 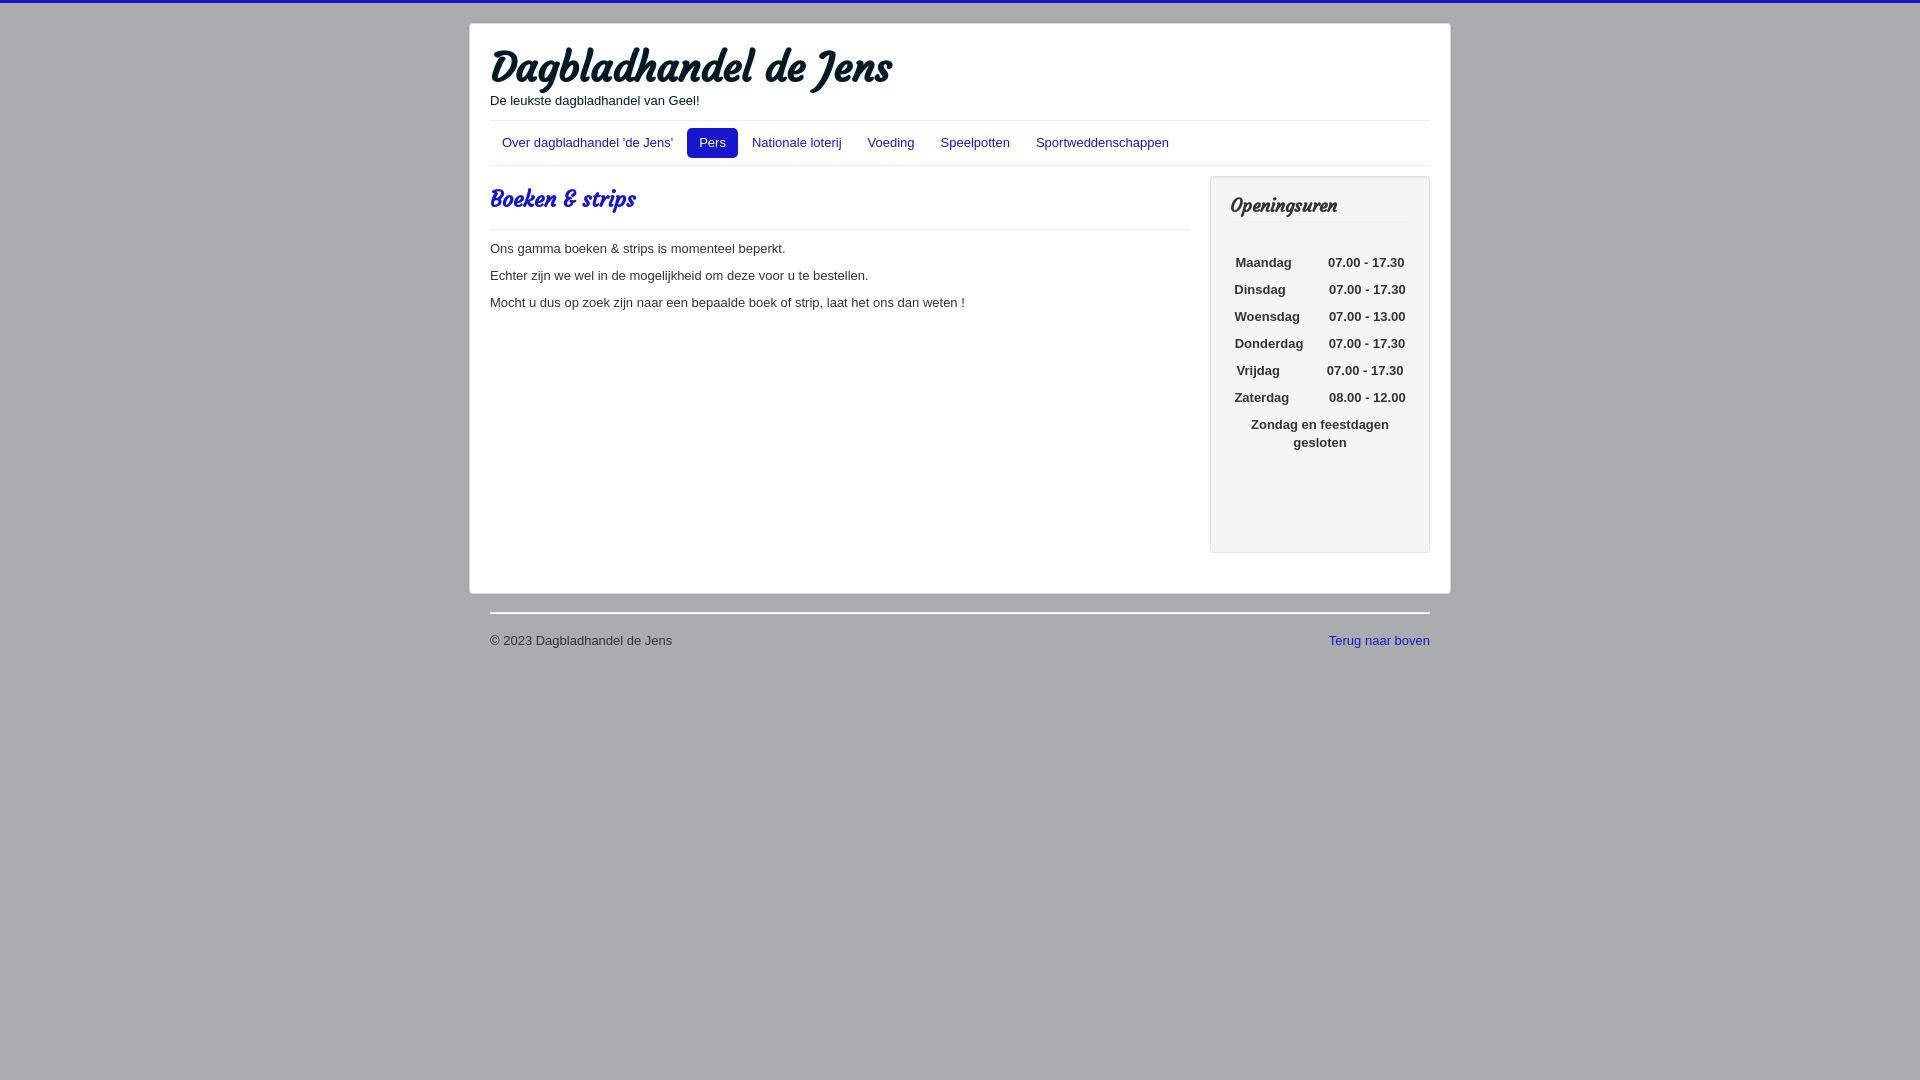 I want to click on Terug naar boven, so click(x=1380, y=640).